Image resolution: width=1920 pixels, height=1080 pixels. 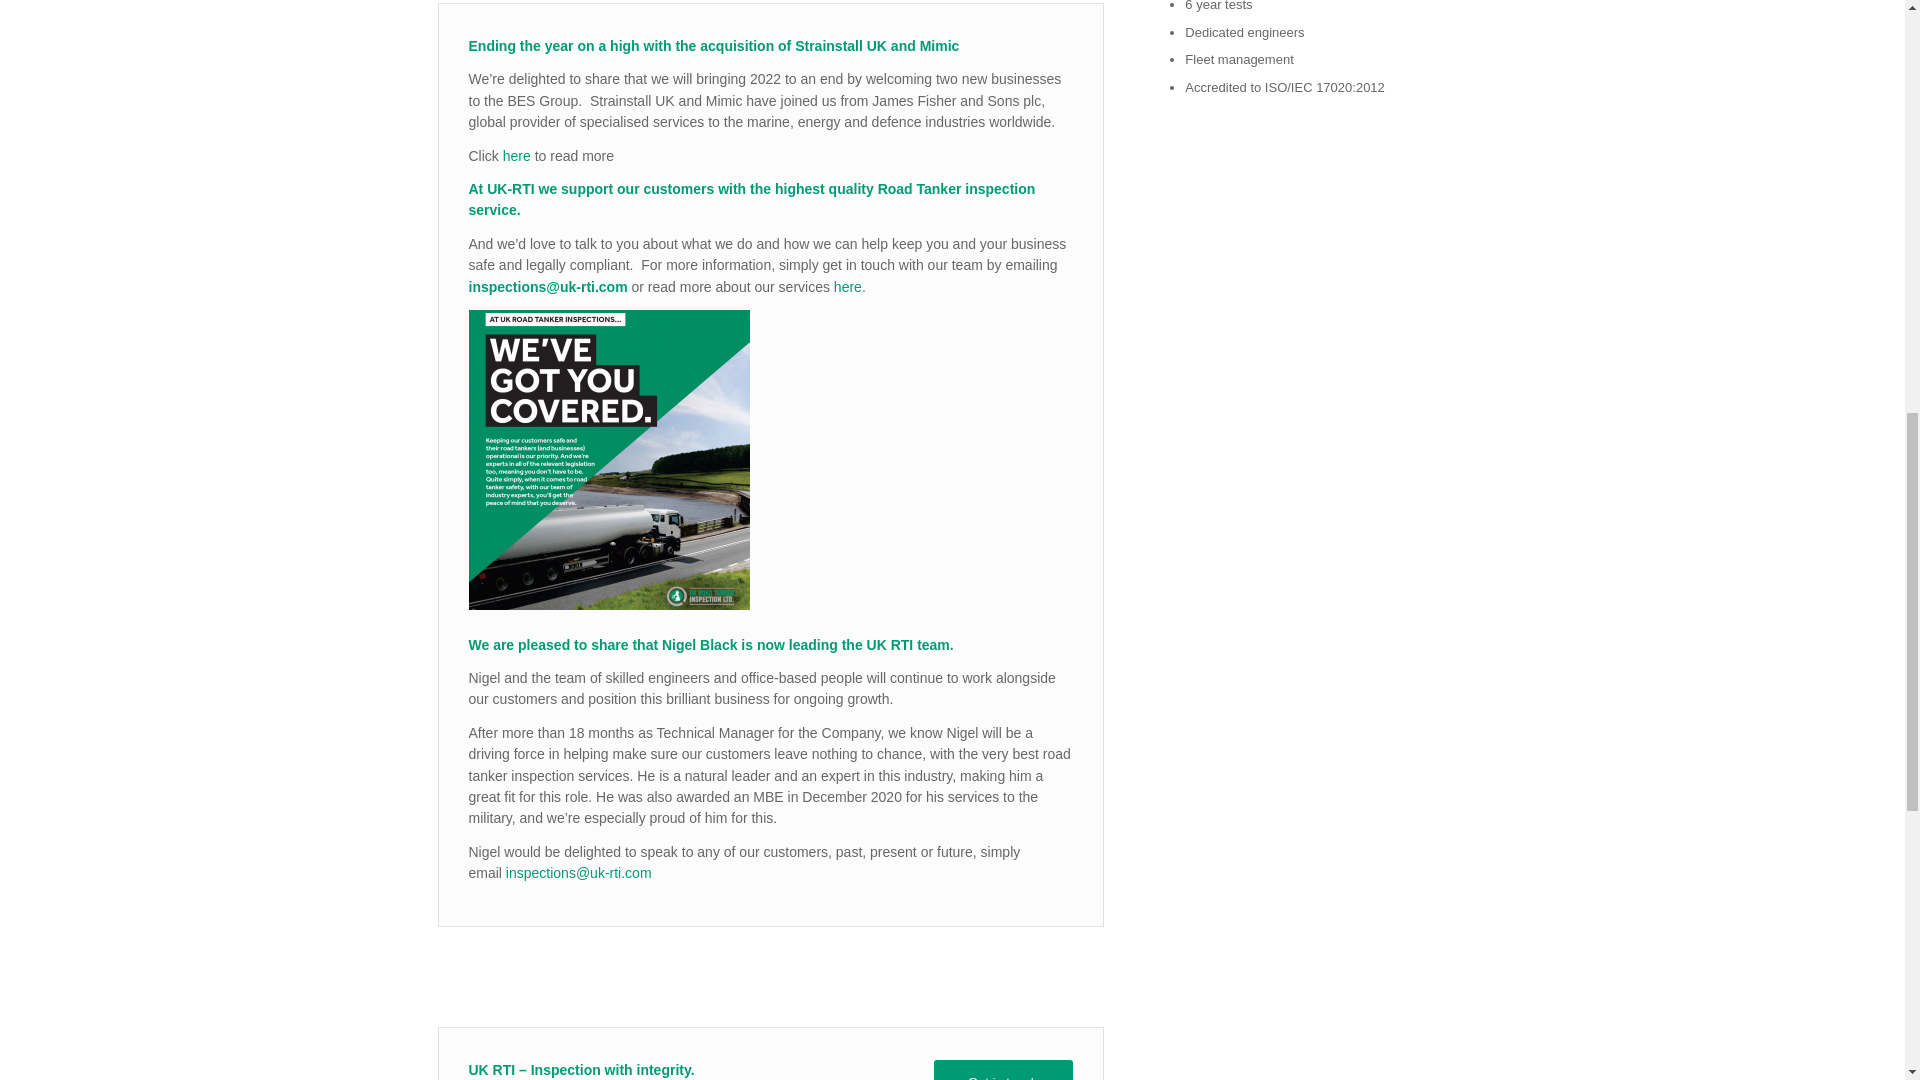 I want to click on here, so click(x=848, y=286).